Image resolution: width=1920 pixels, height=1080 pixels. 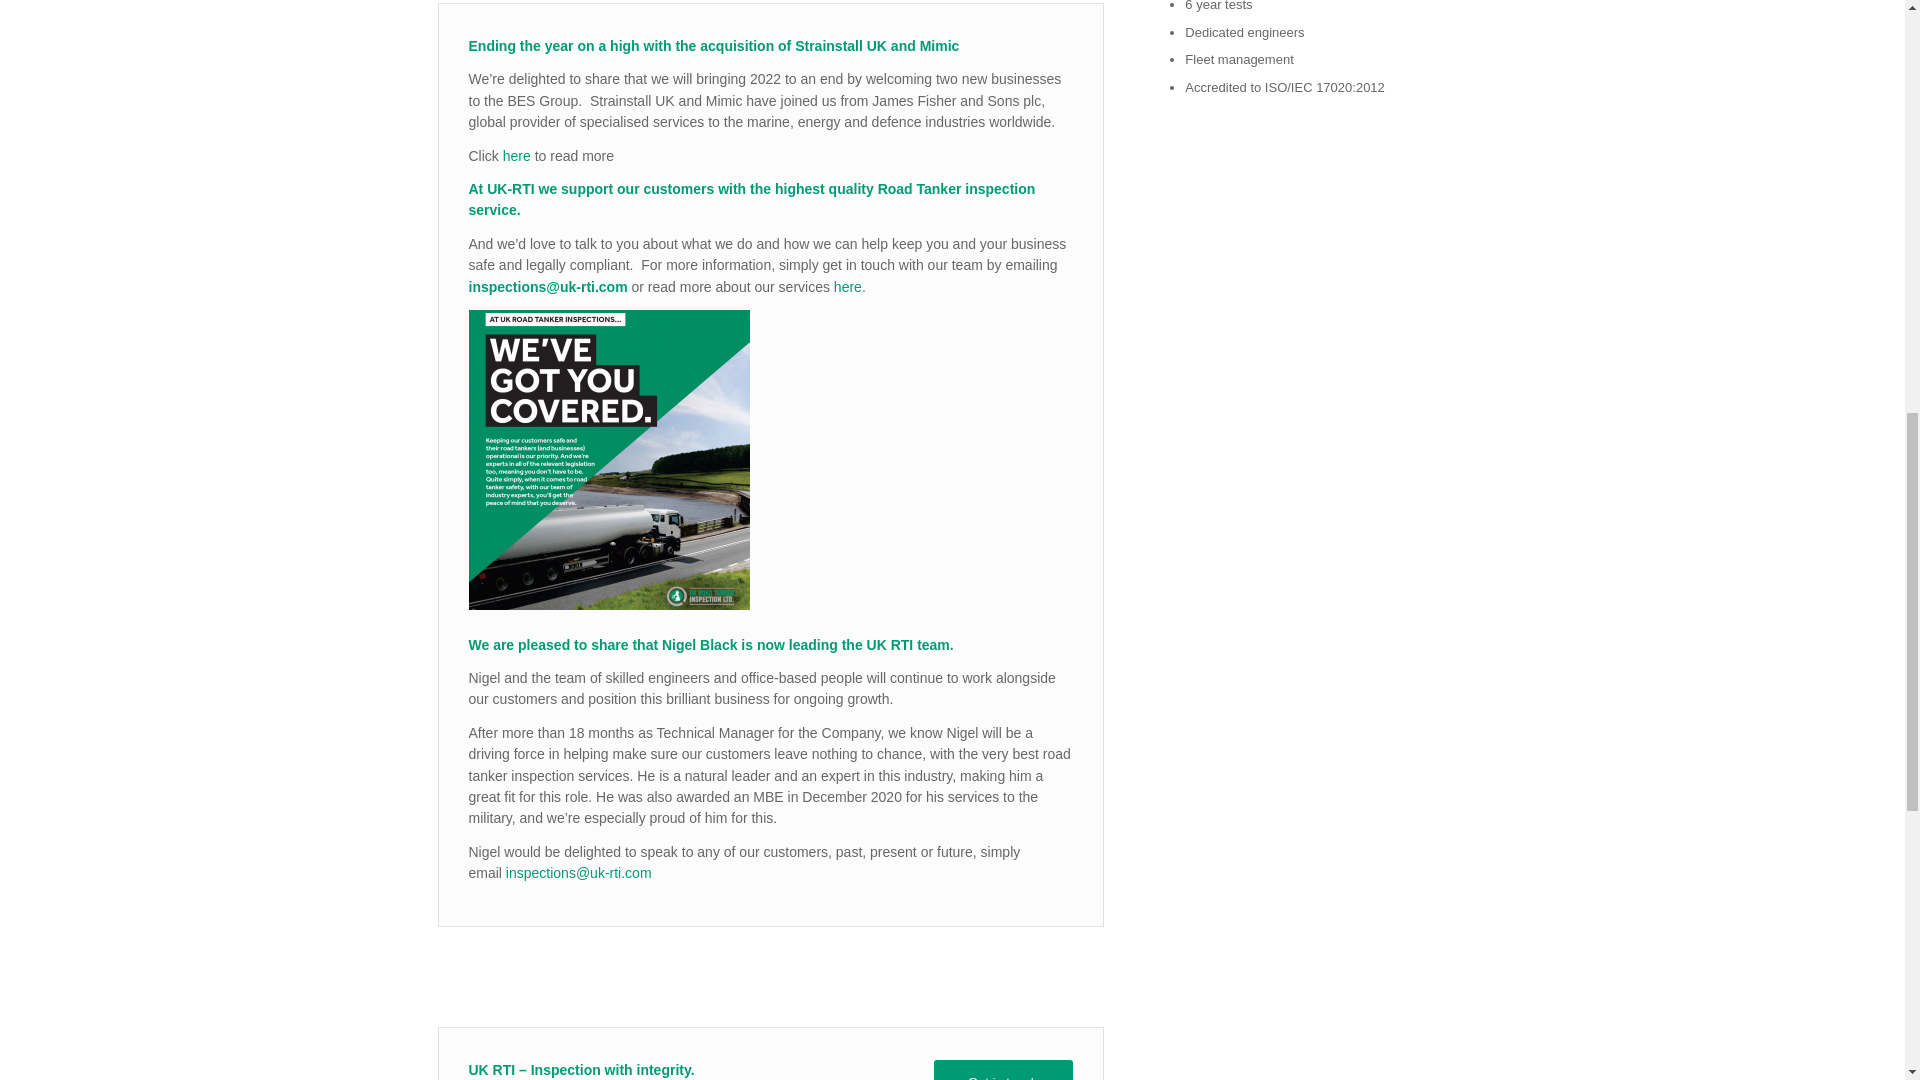 I want to click on here, so click(x=848, y=286).